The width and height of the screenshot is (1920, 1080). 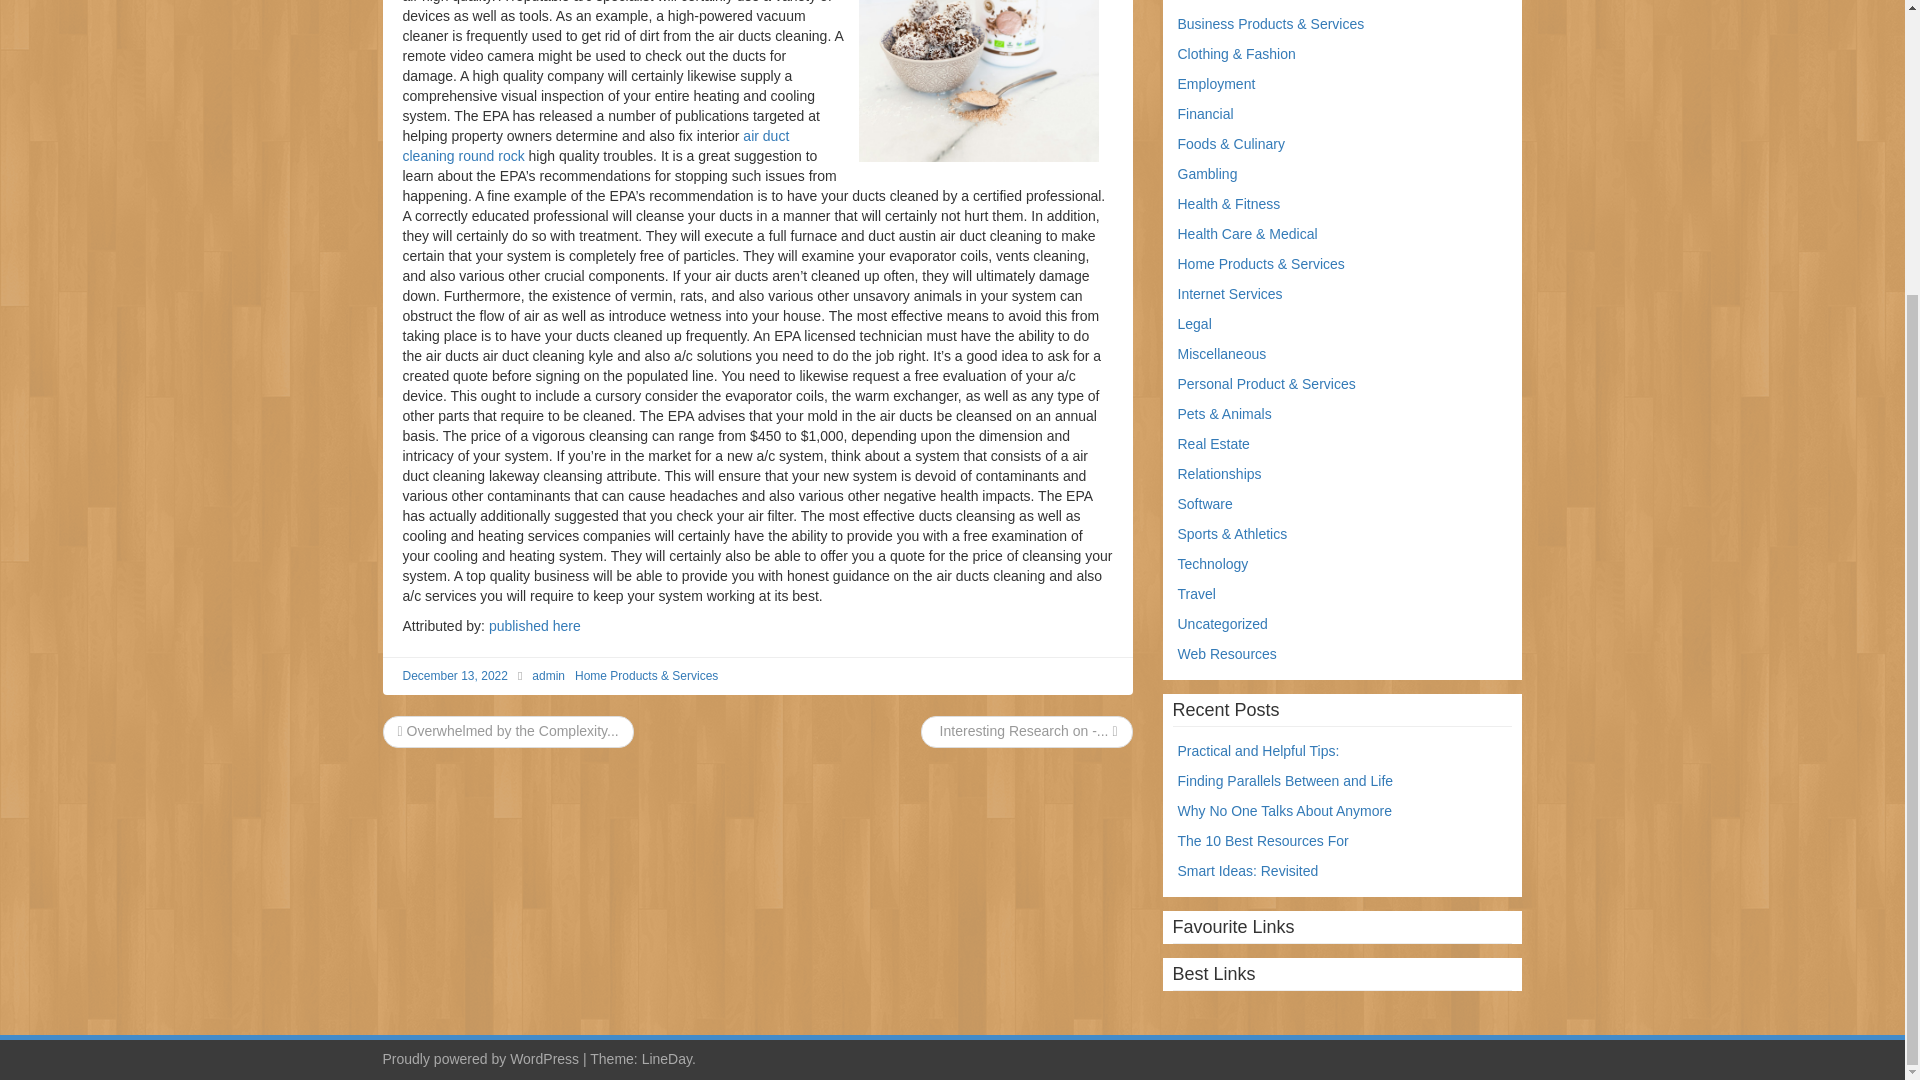 What do you see at coordinates (1220, 473) in the screenshot?
I see `Relationships` at bounding box center [1220, 473].